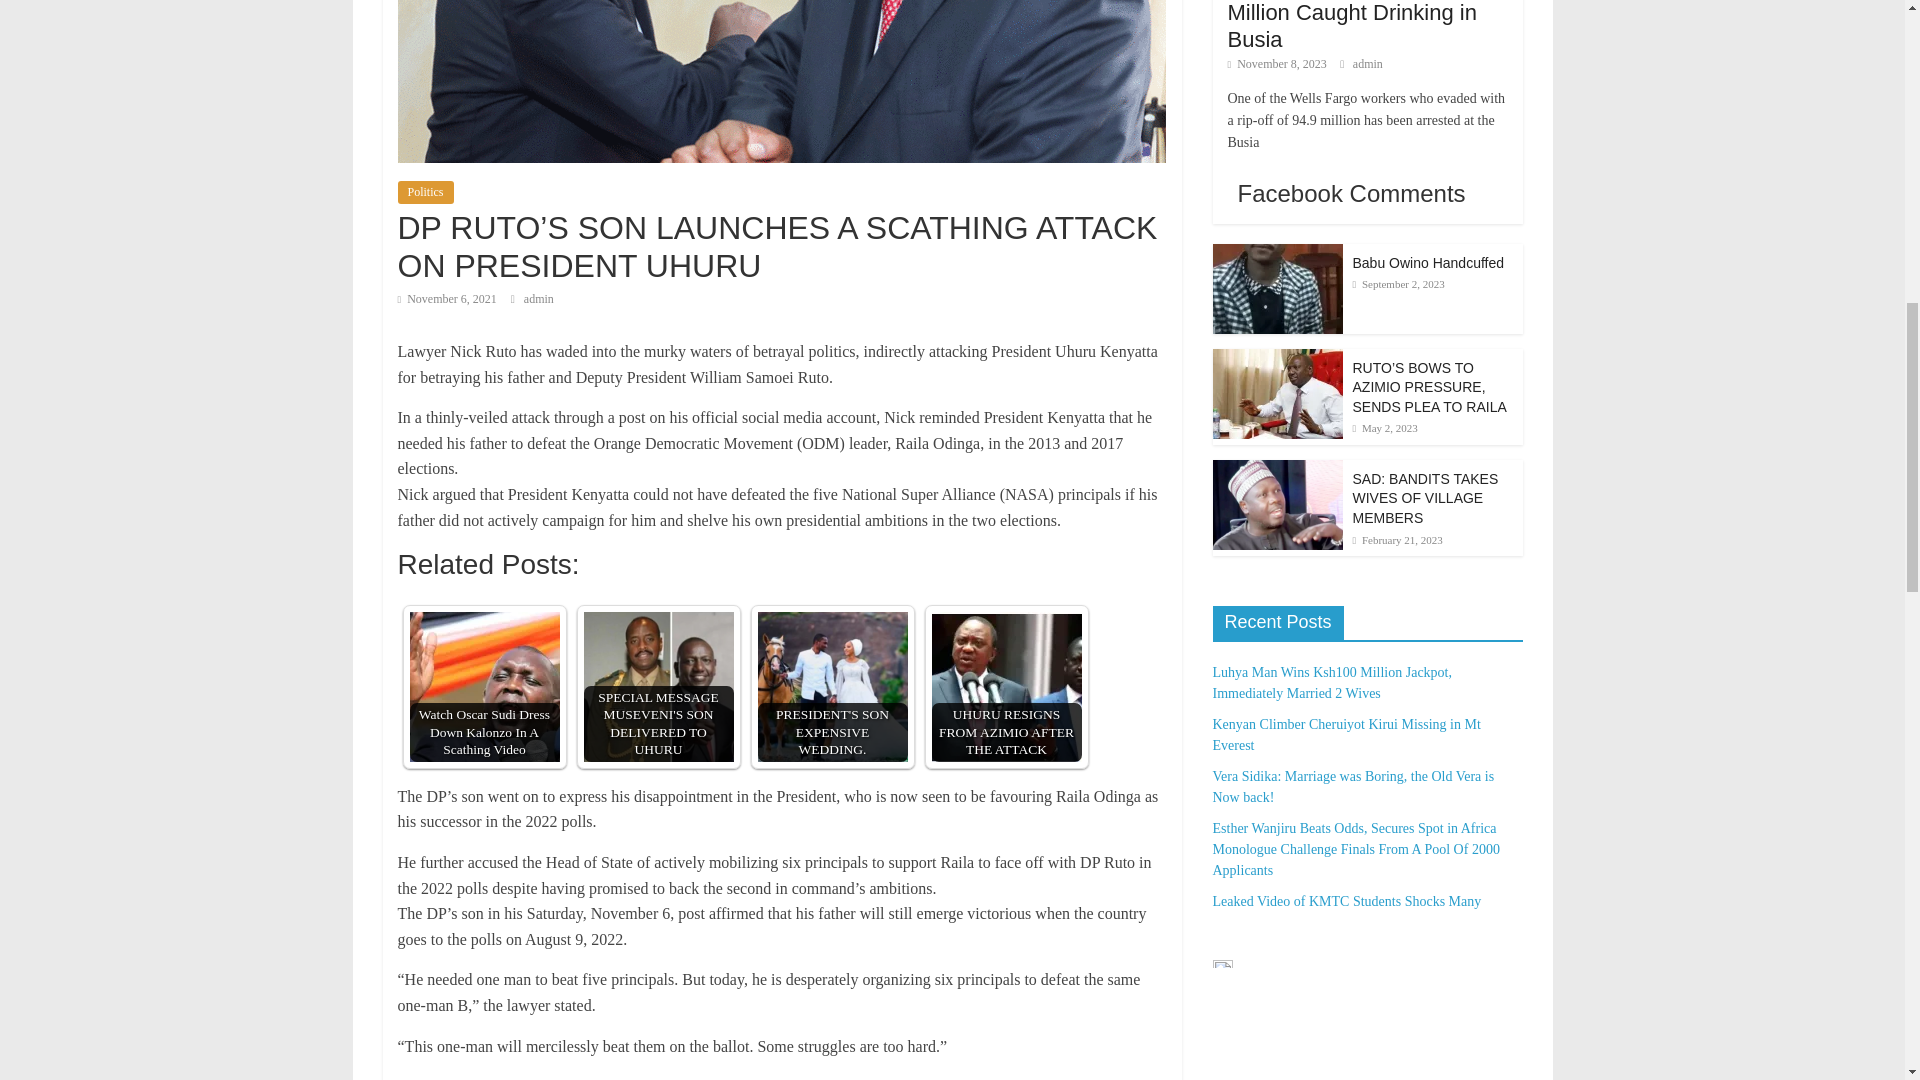  I want to click on Watch Oscar Sudi Dress Down Kalonzo In A Scathing Video, so click(485, 687).